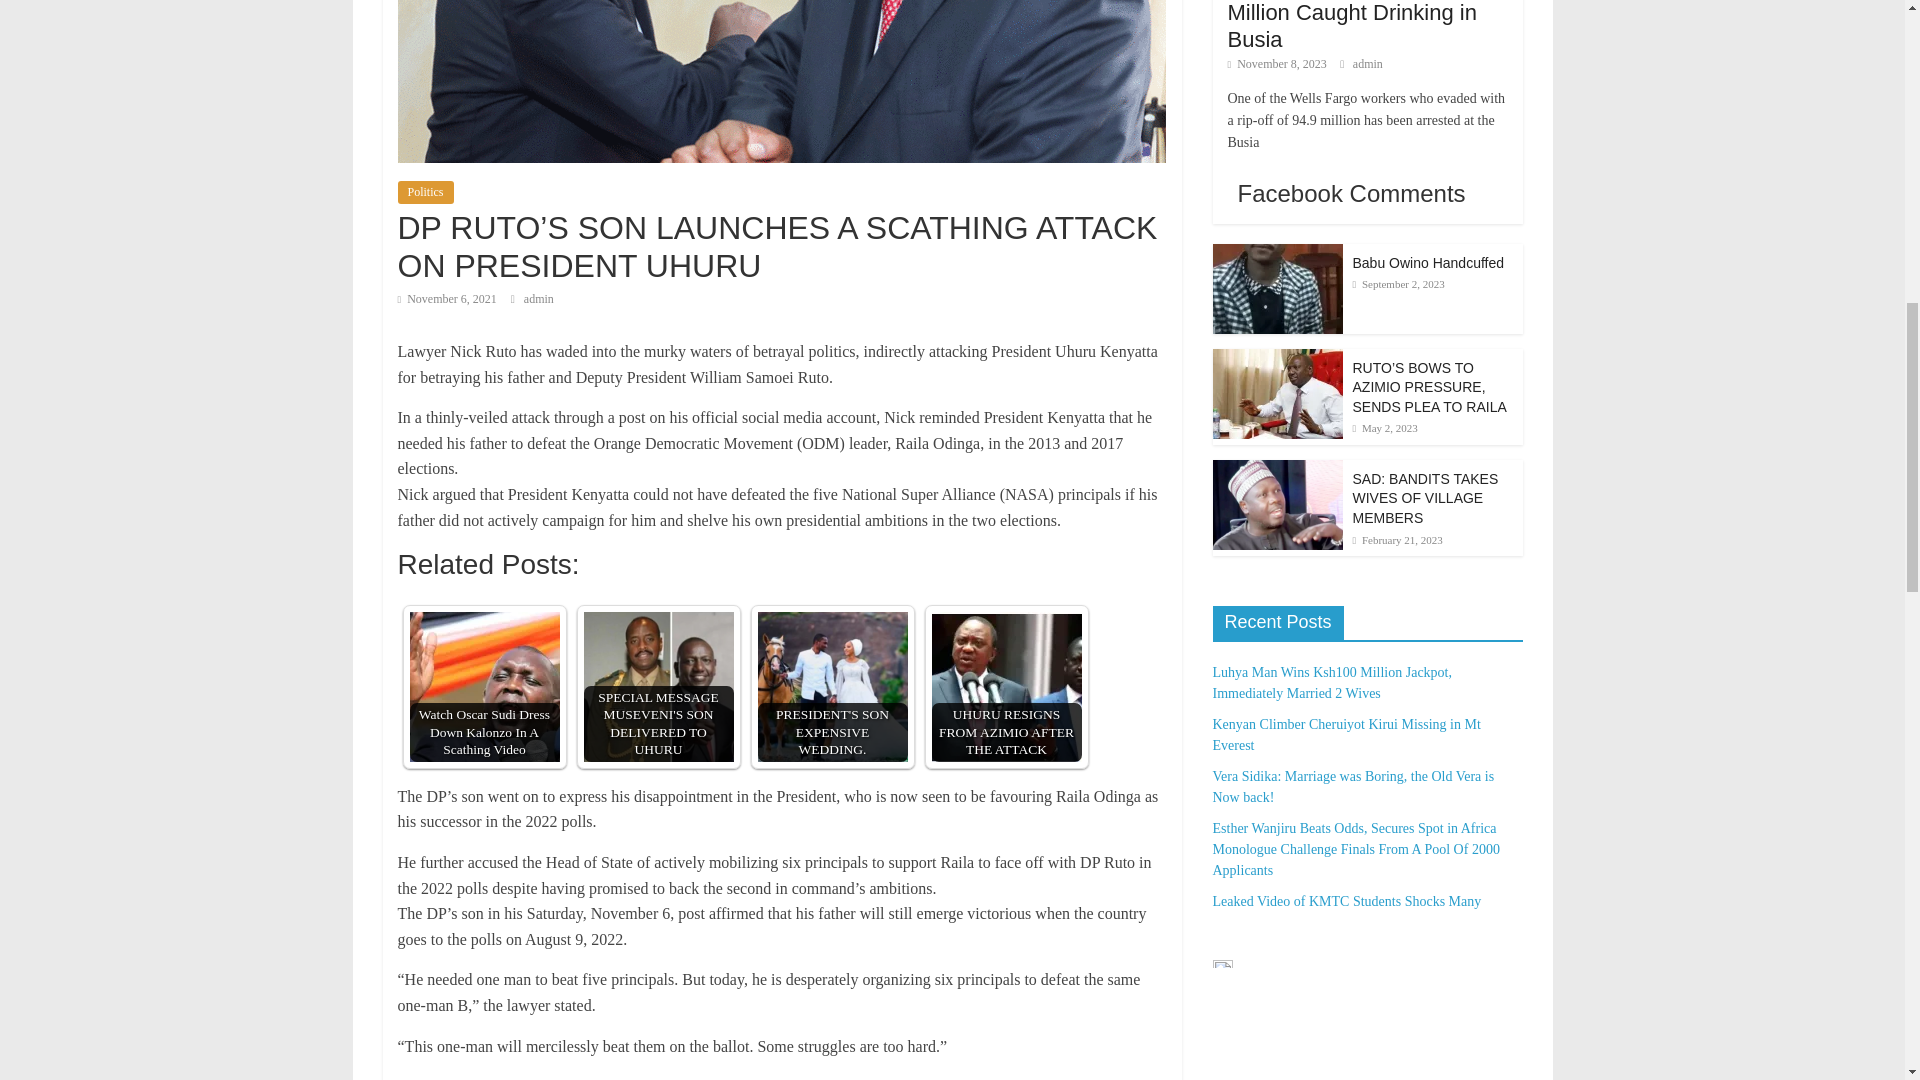  I want to click on Watch Oscar Sudi Dress Down Kalonzo In A Scathing Video, so click(485, 687).